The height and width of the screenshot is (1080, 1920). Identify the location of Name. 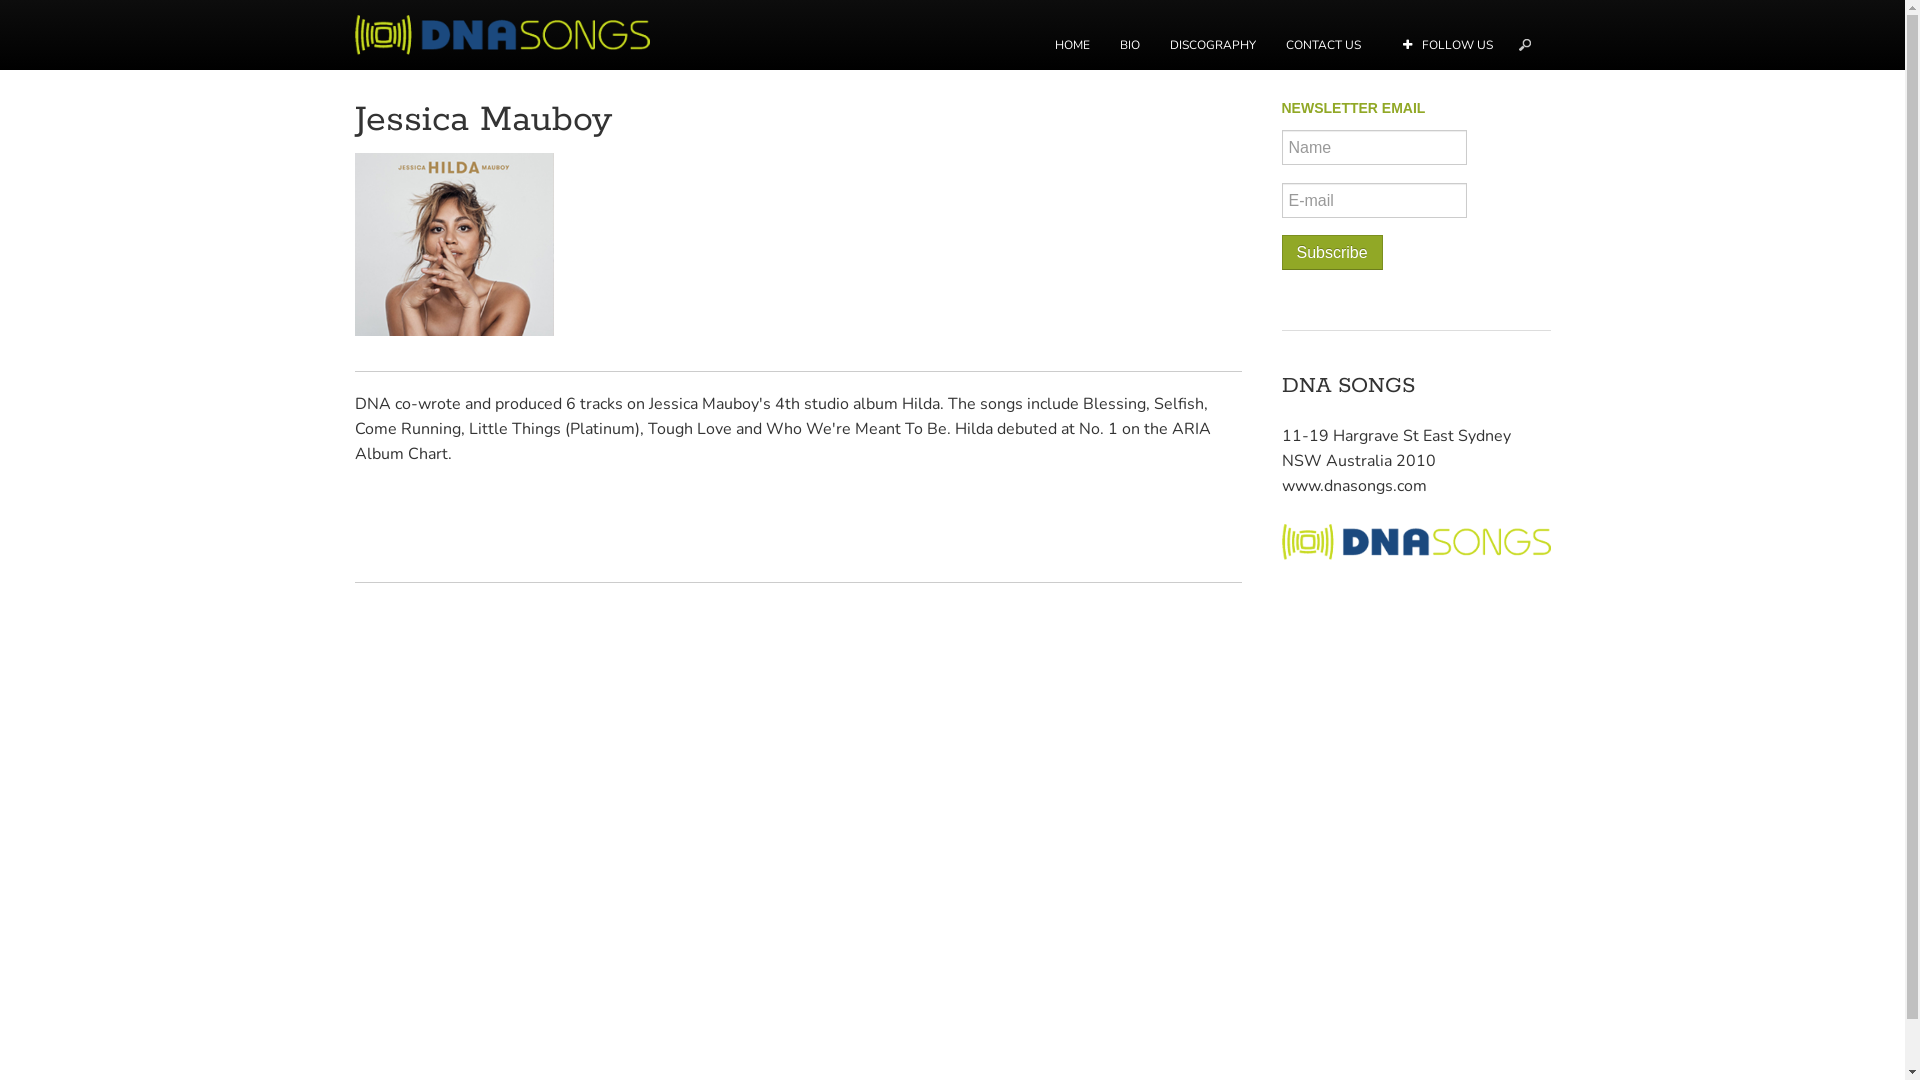
(1374, 148).